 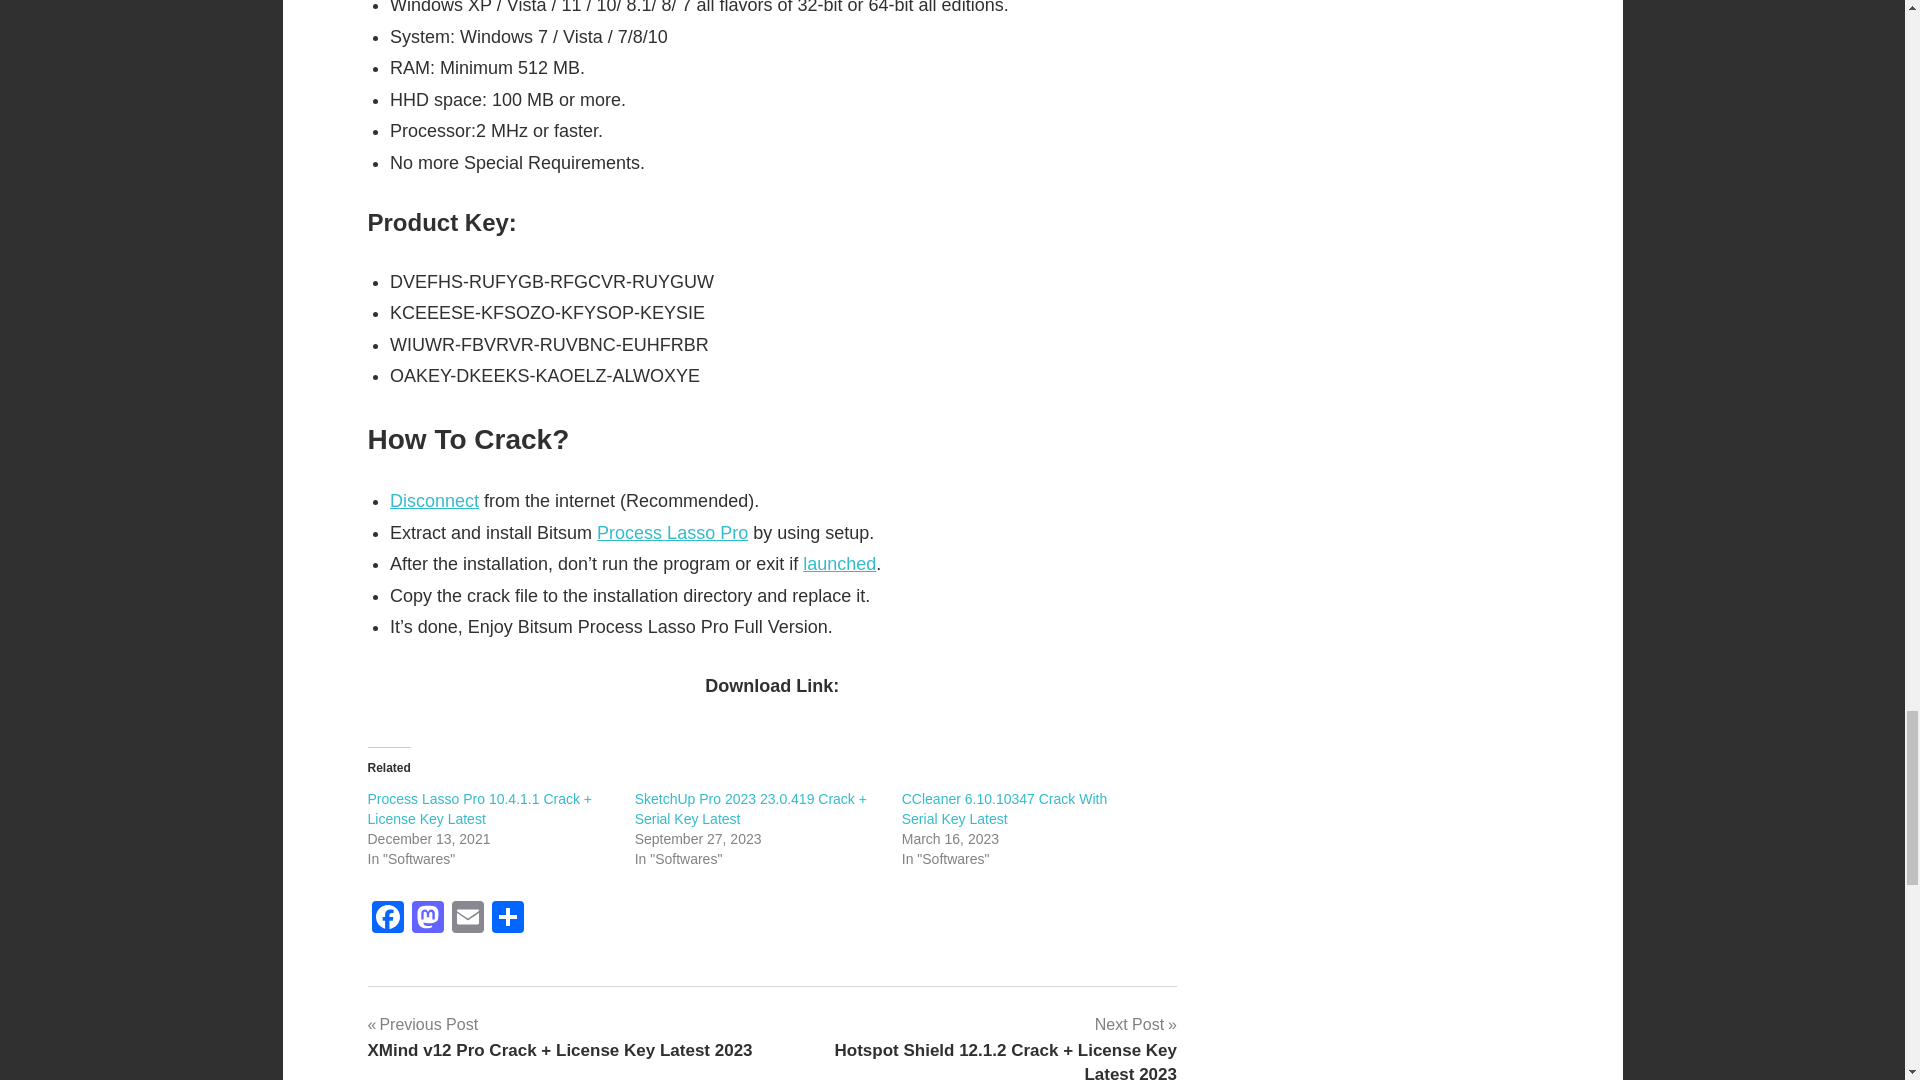 What do you see at coordinates (838, 564) in the screenshot?
I see `launched` at bounding box center [838, 564].